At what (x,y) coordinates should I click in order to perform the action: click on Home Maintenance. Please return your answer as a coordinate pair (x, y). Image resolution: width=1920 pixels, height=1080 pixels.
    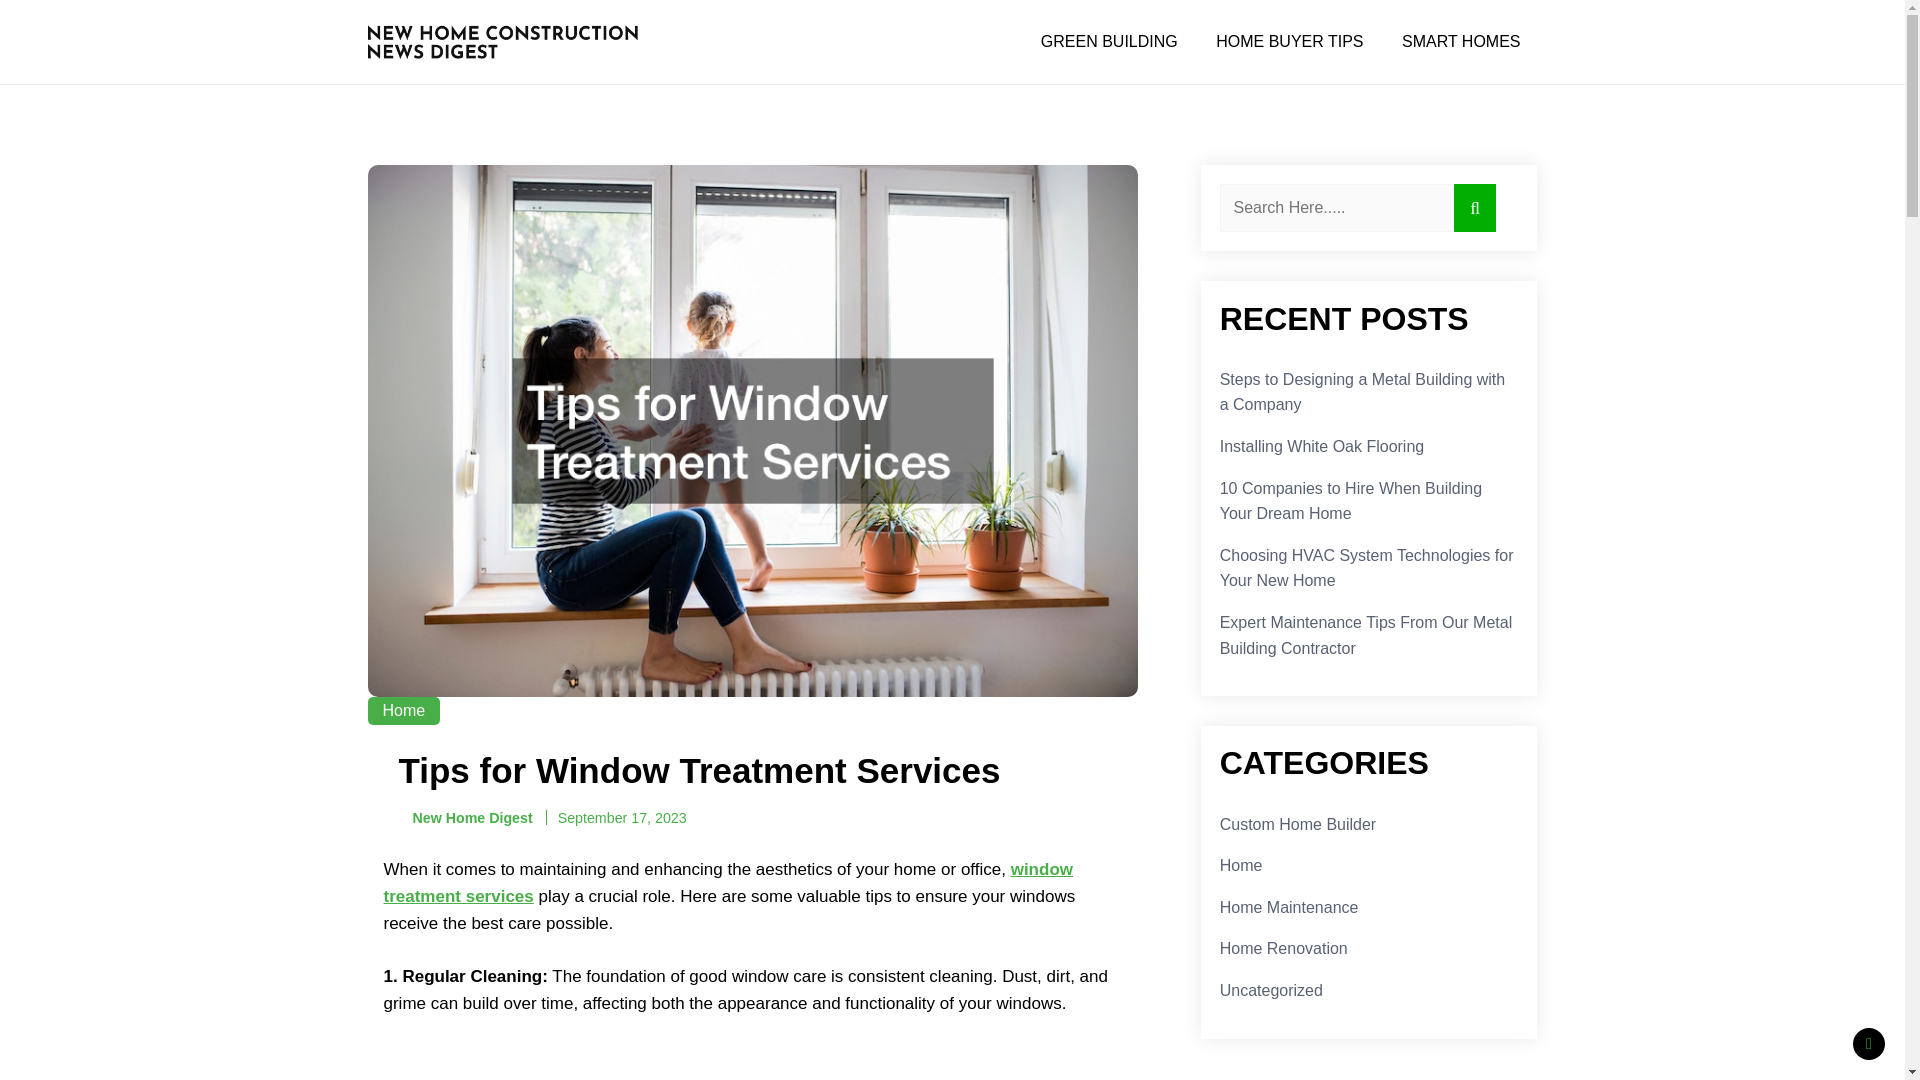
    Looking at the image, I should click on (1289, 906).